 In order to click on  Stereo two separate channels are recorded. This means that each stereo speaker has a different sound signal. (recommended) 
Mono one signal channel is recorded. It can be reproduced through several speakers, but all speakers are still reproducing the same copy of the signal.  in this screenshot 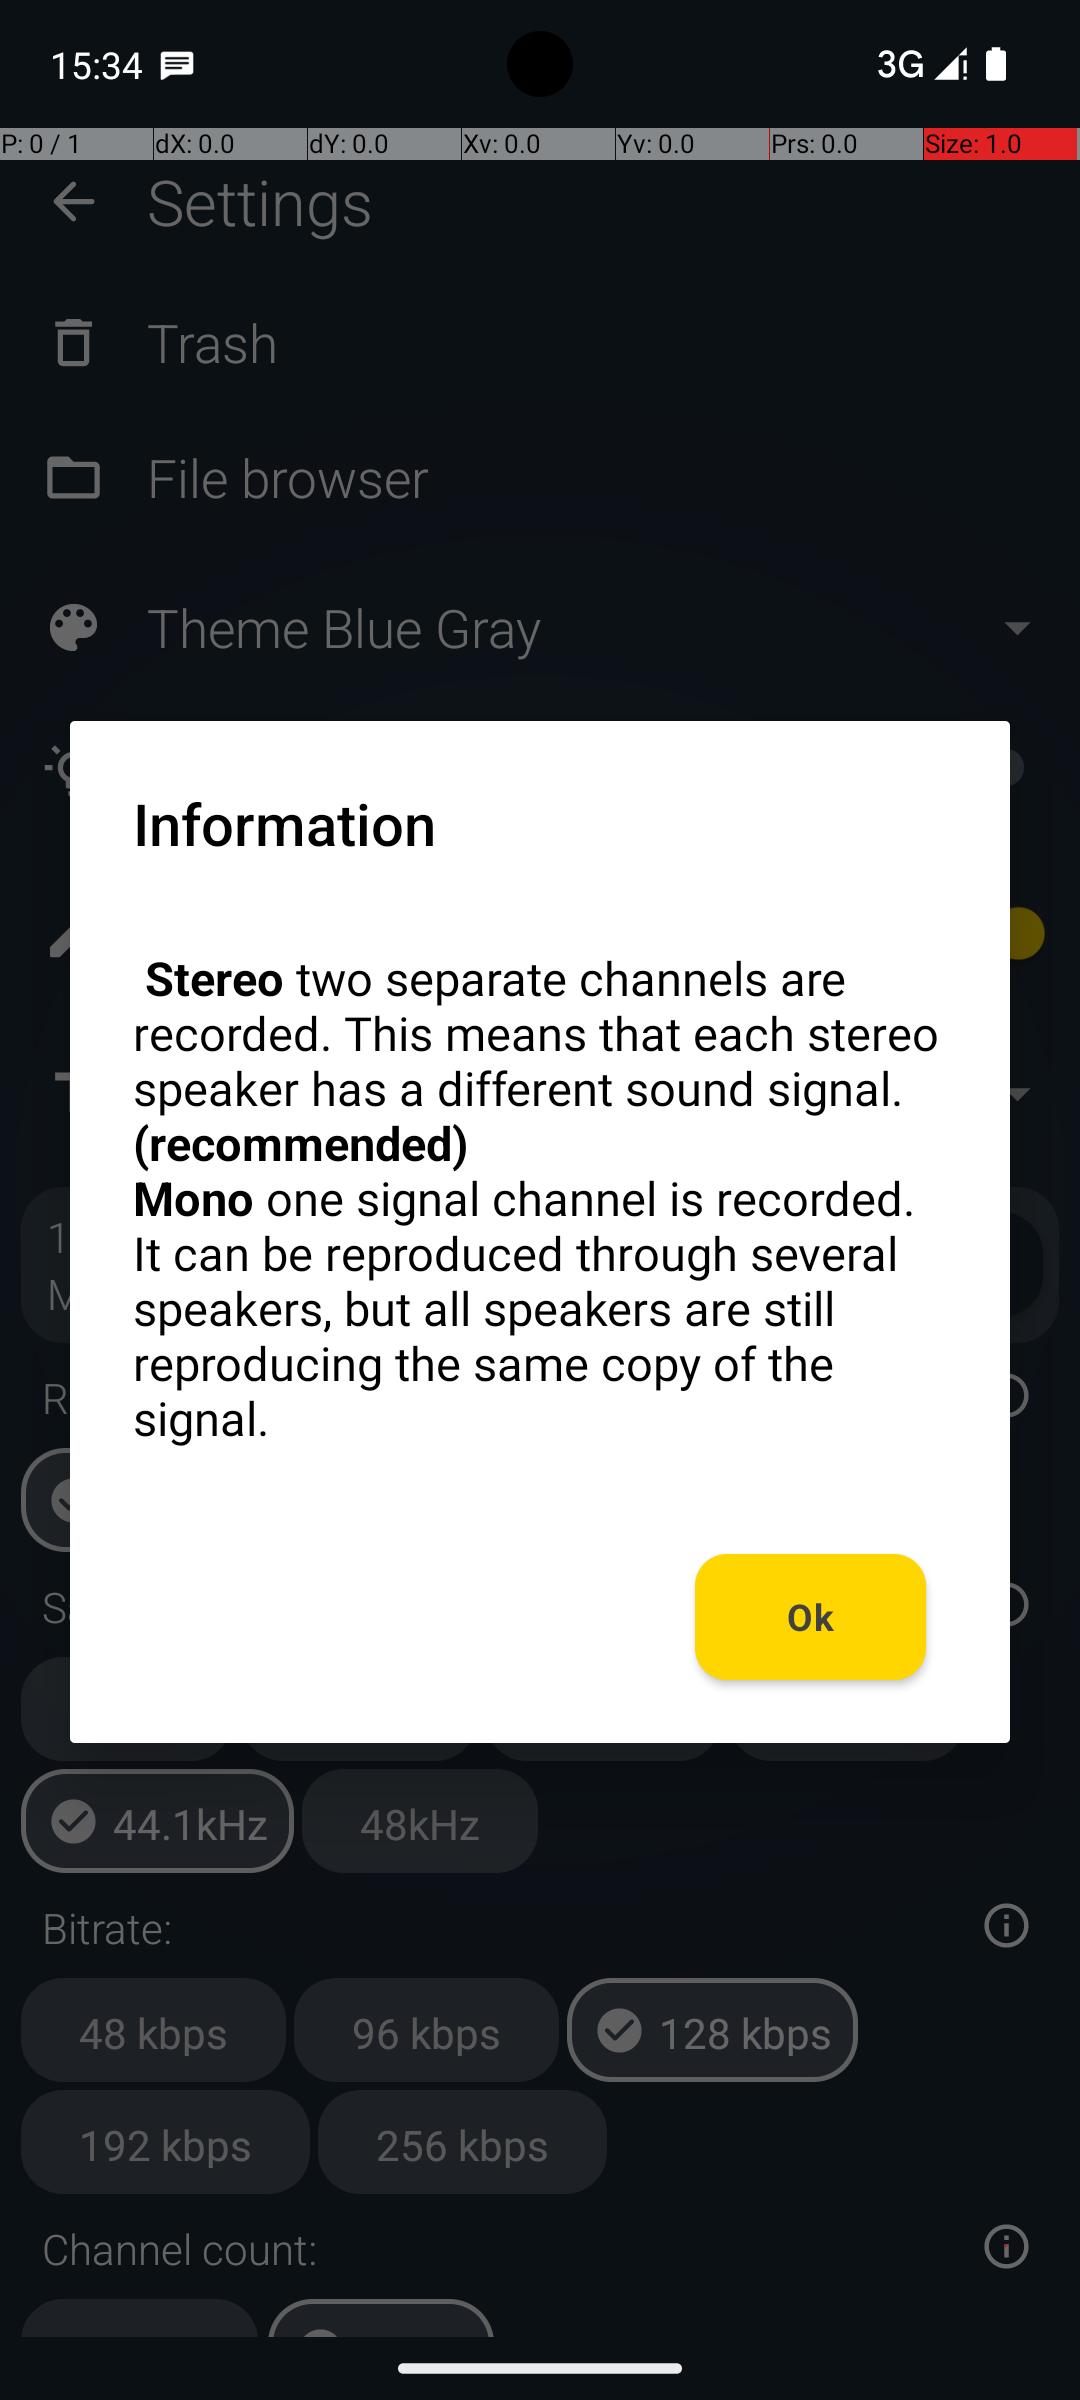, I will do `click(540, 1198)`.